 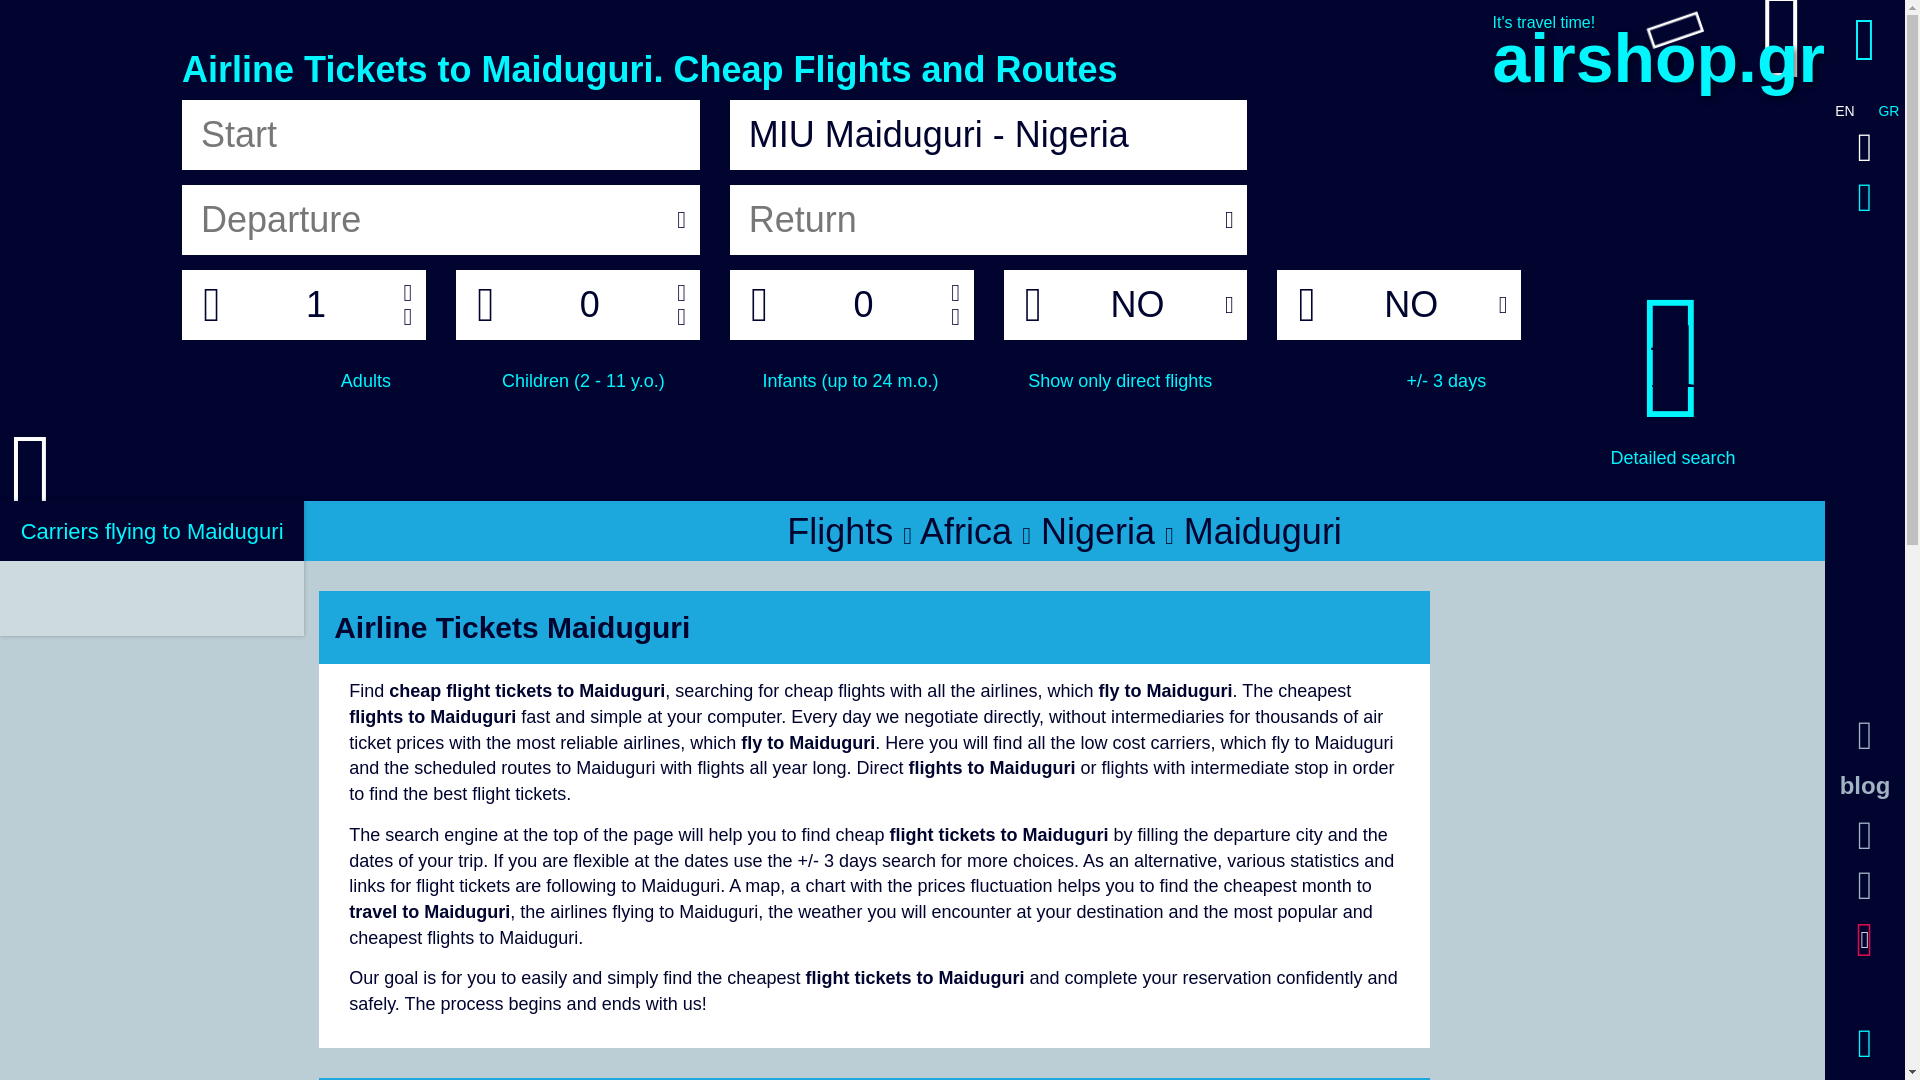 What do you see at coordinates (988, 134) in the screenshot?
I see `MIU Maiduguri - Nigeria` at bounding box center [988, 134].